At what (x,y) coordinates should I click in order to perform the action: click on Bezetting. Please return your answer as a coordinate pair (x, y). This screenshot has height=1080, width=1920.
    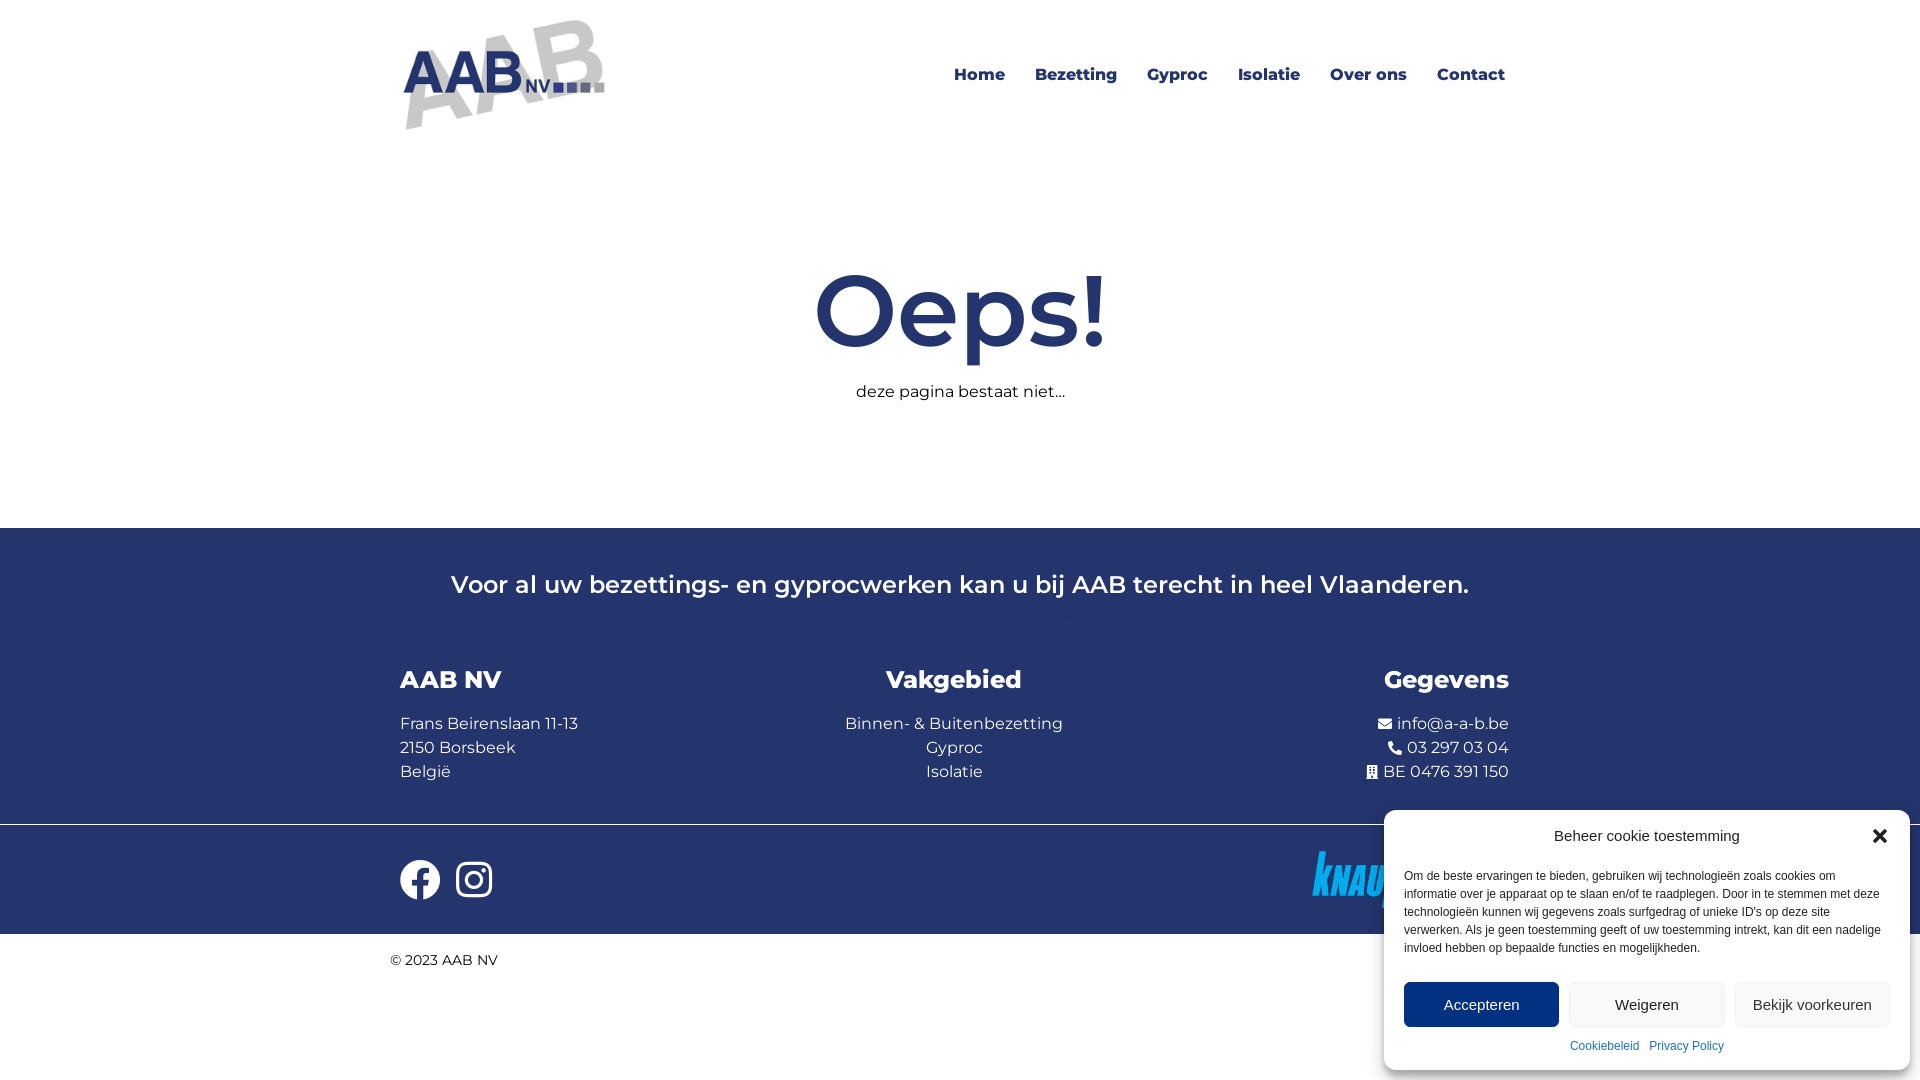
    Looking at the image, I should click on (1076, 75).